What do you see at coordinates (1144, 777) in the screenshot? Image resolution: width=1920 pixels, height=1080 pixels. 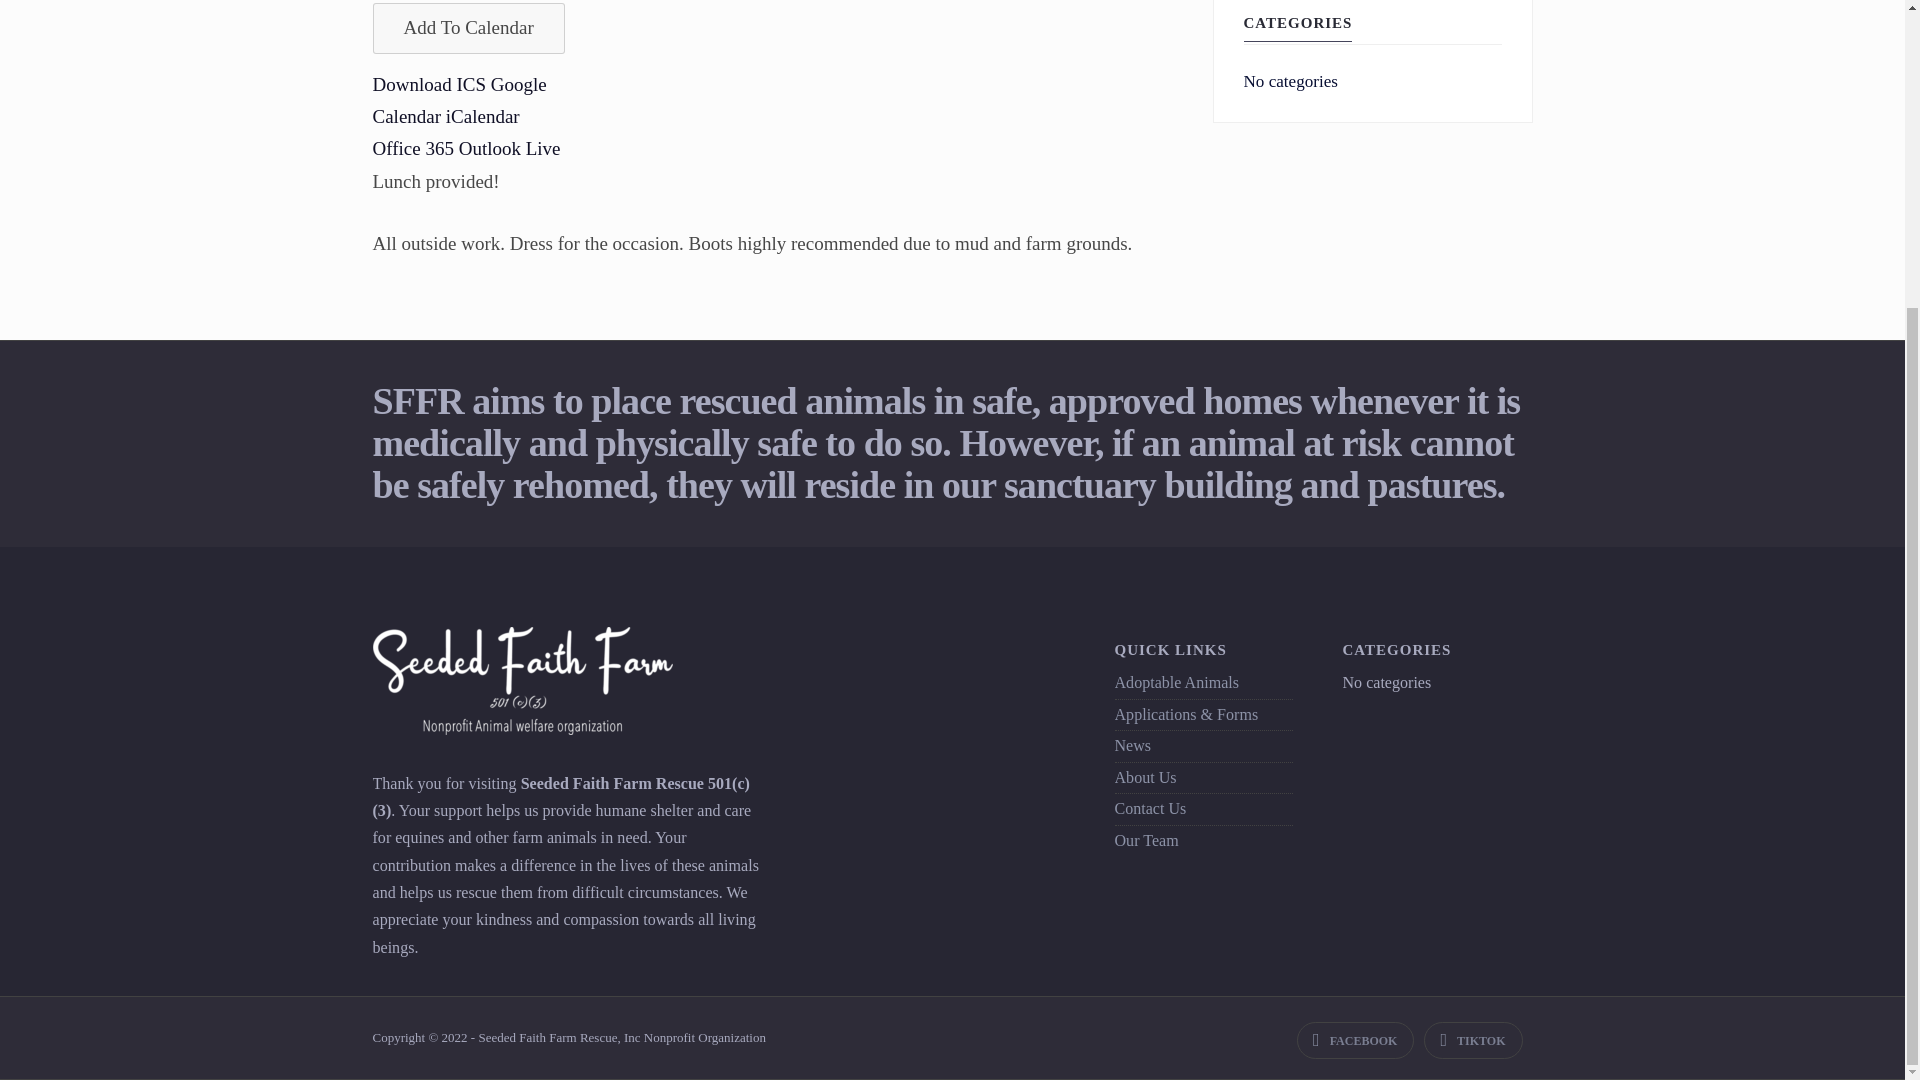 I see `About Us` at bounding box center [1144, 777].